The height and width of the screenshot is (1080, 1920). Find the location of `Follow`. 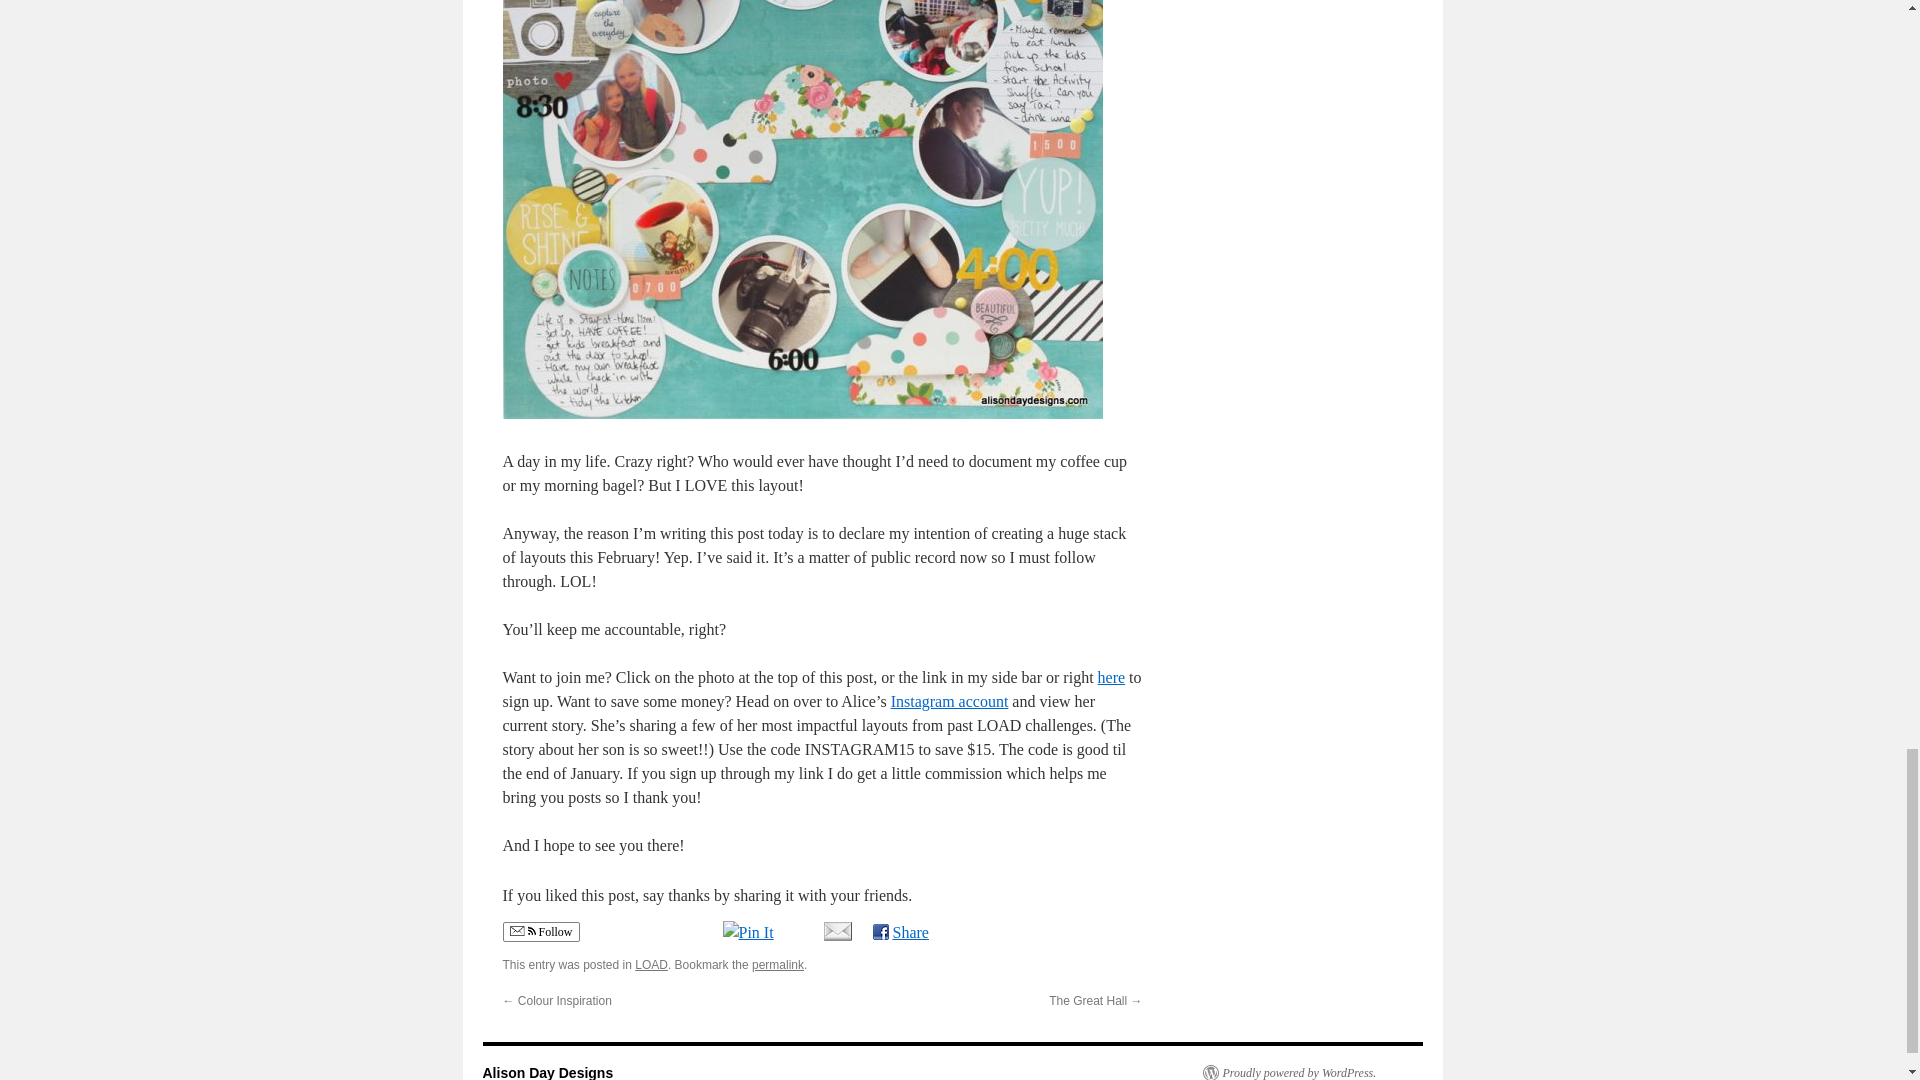

Follow is located at coordinates (540, 932).